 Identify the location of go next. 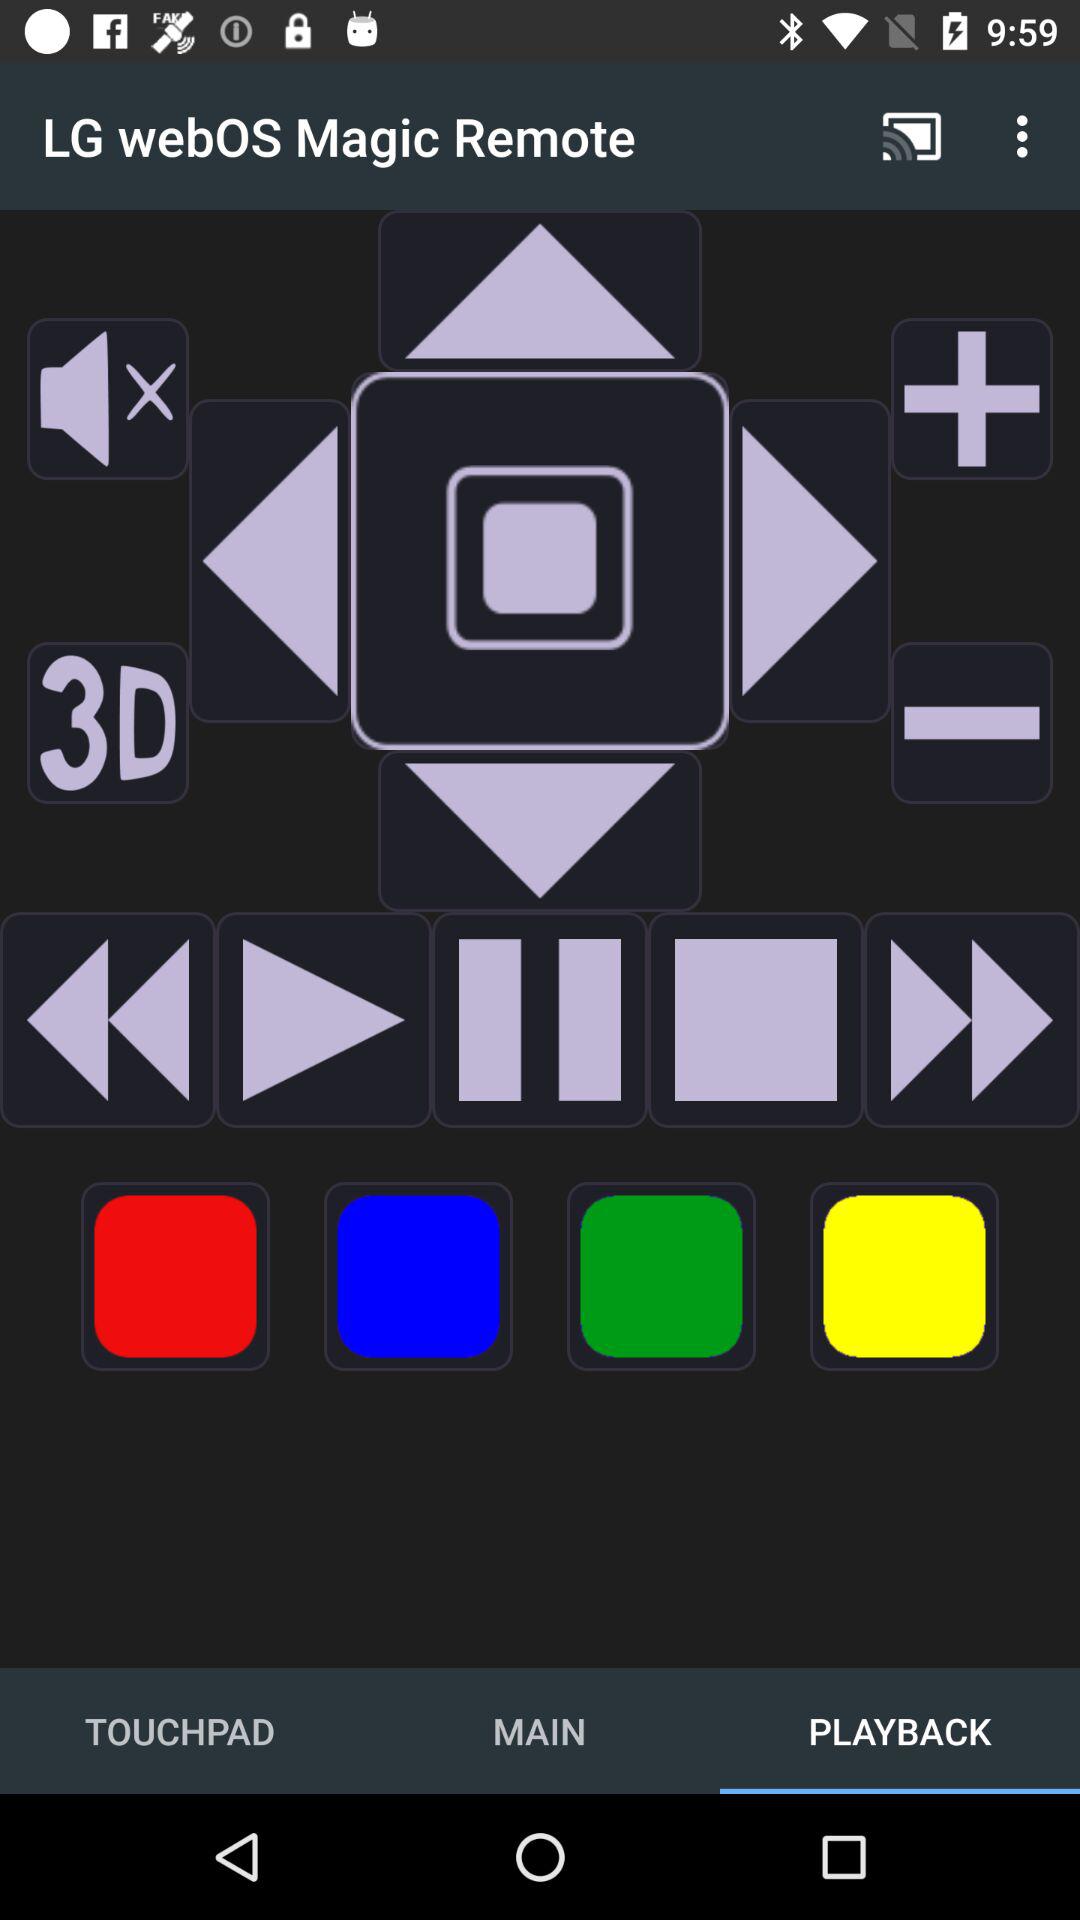
(324, 1020).